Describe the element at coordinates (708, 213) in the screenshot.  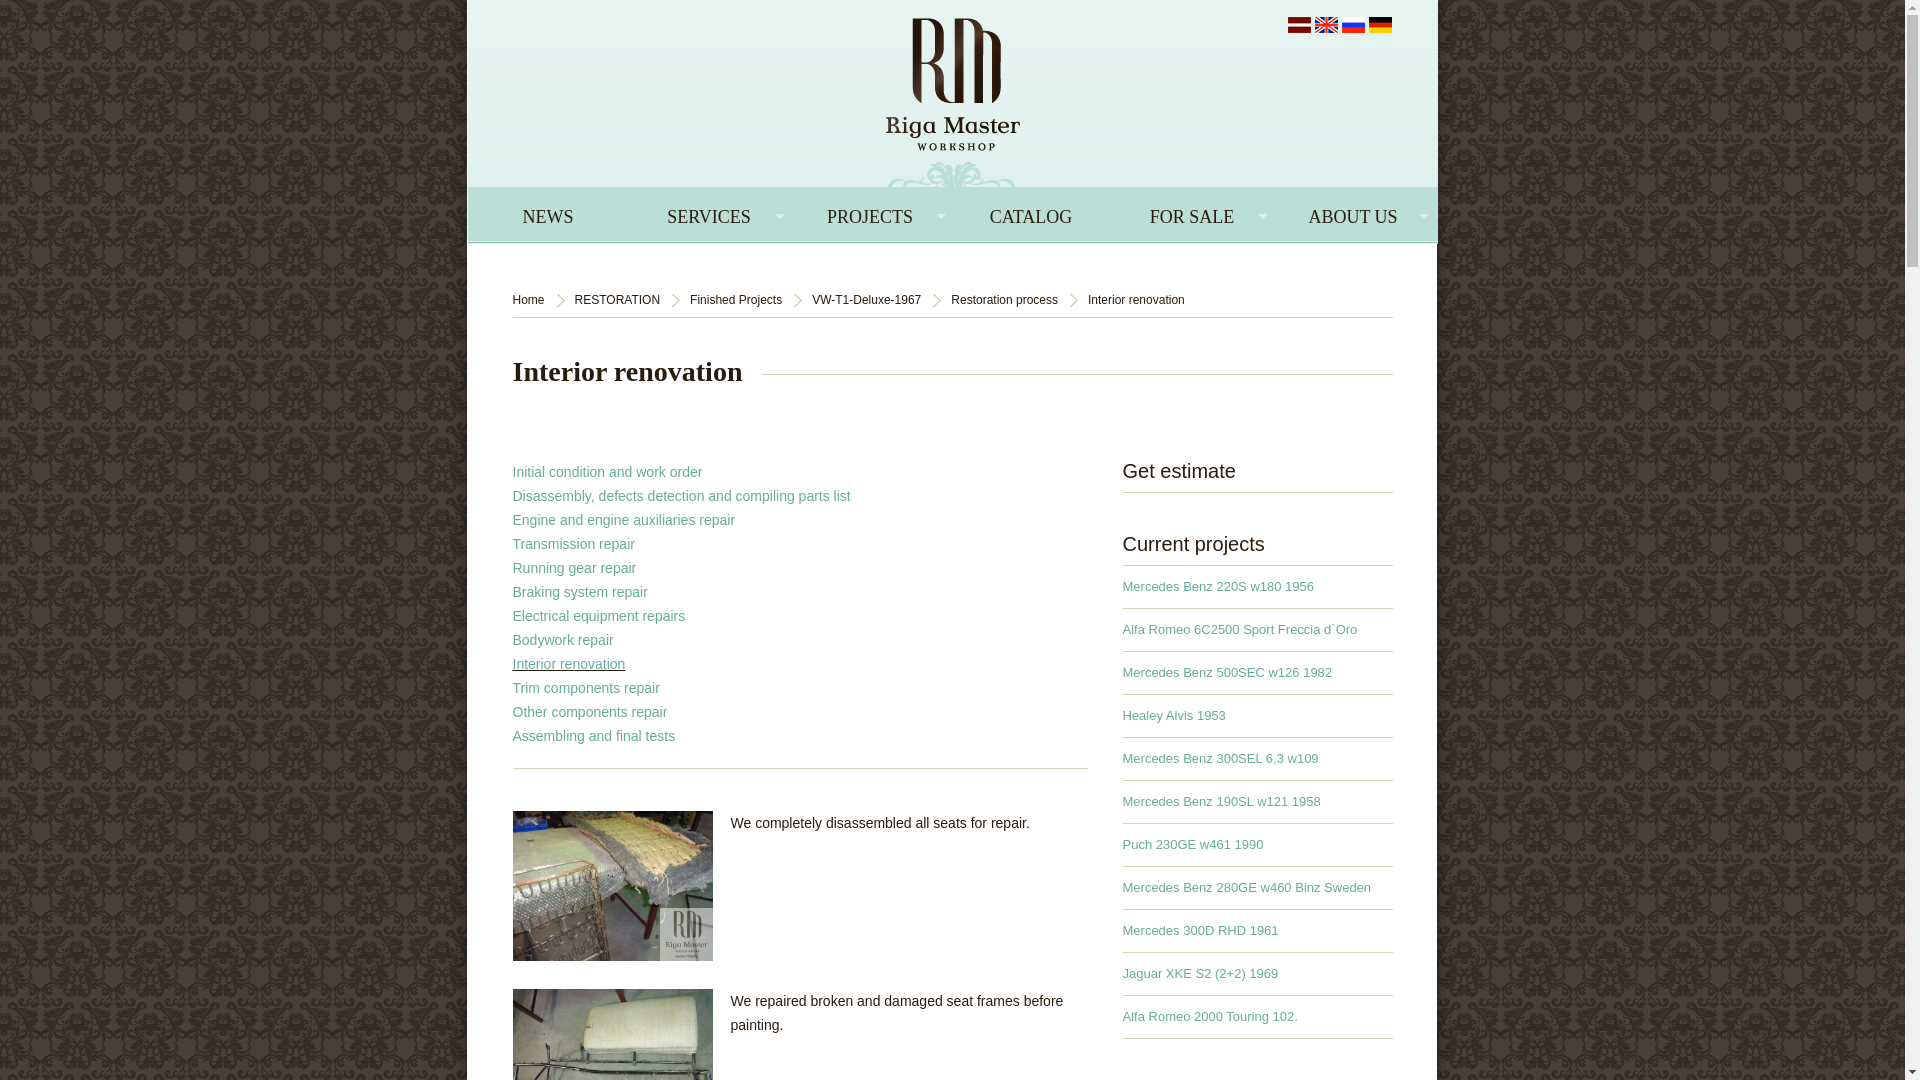
I see `SERVICES` at that location.